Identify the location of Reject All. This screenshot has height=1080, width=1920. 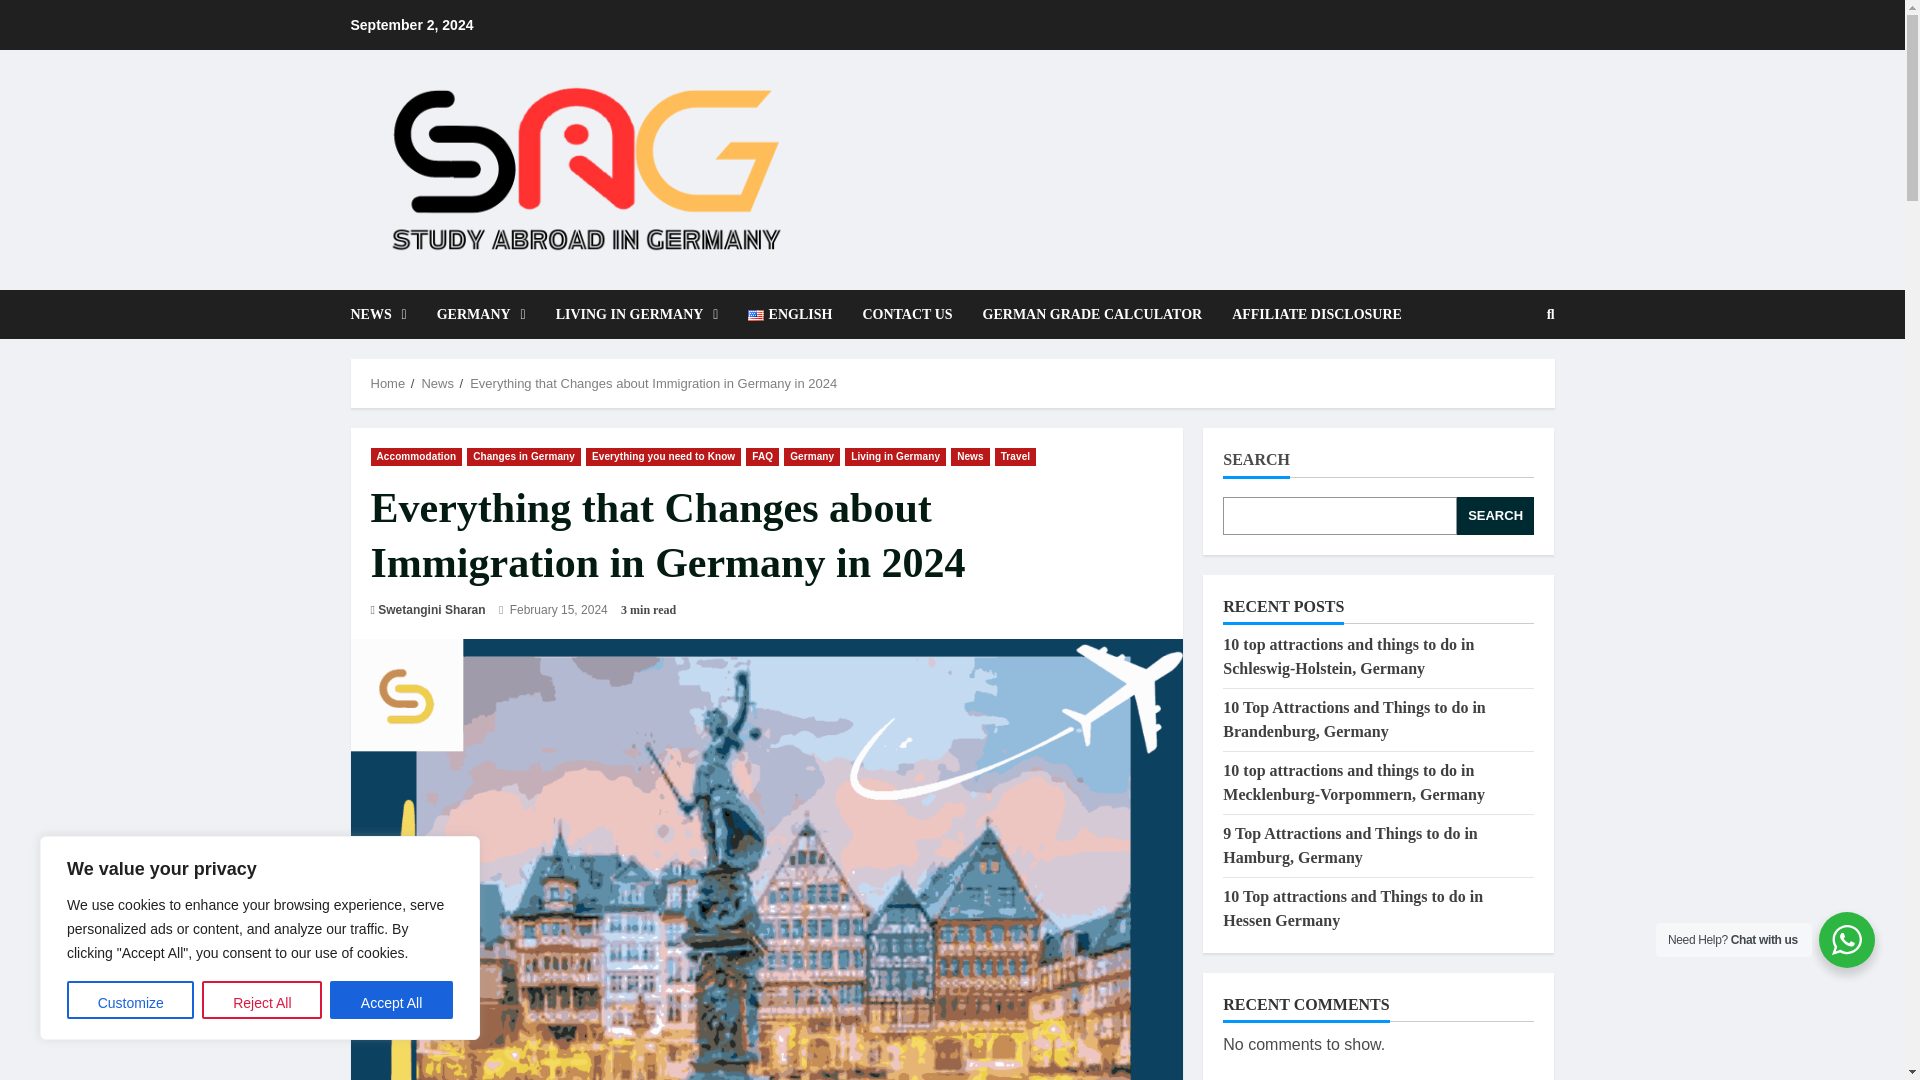
(262, 1000).